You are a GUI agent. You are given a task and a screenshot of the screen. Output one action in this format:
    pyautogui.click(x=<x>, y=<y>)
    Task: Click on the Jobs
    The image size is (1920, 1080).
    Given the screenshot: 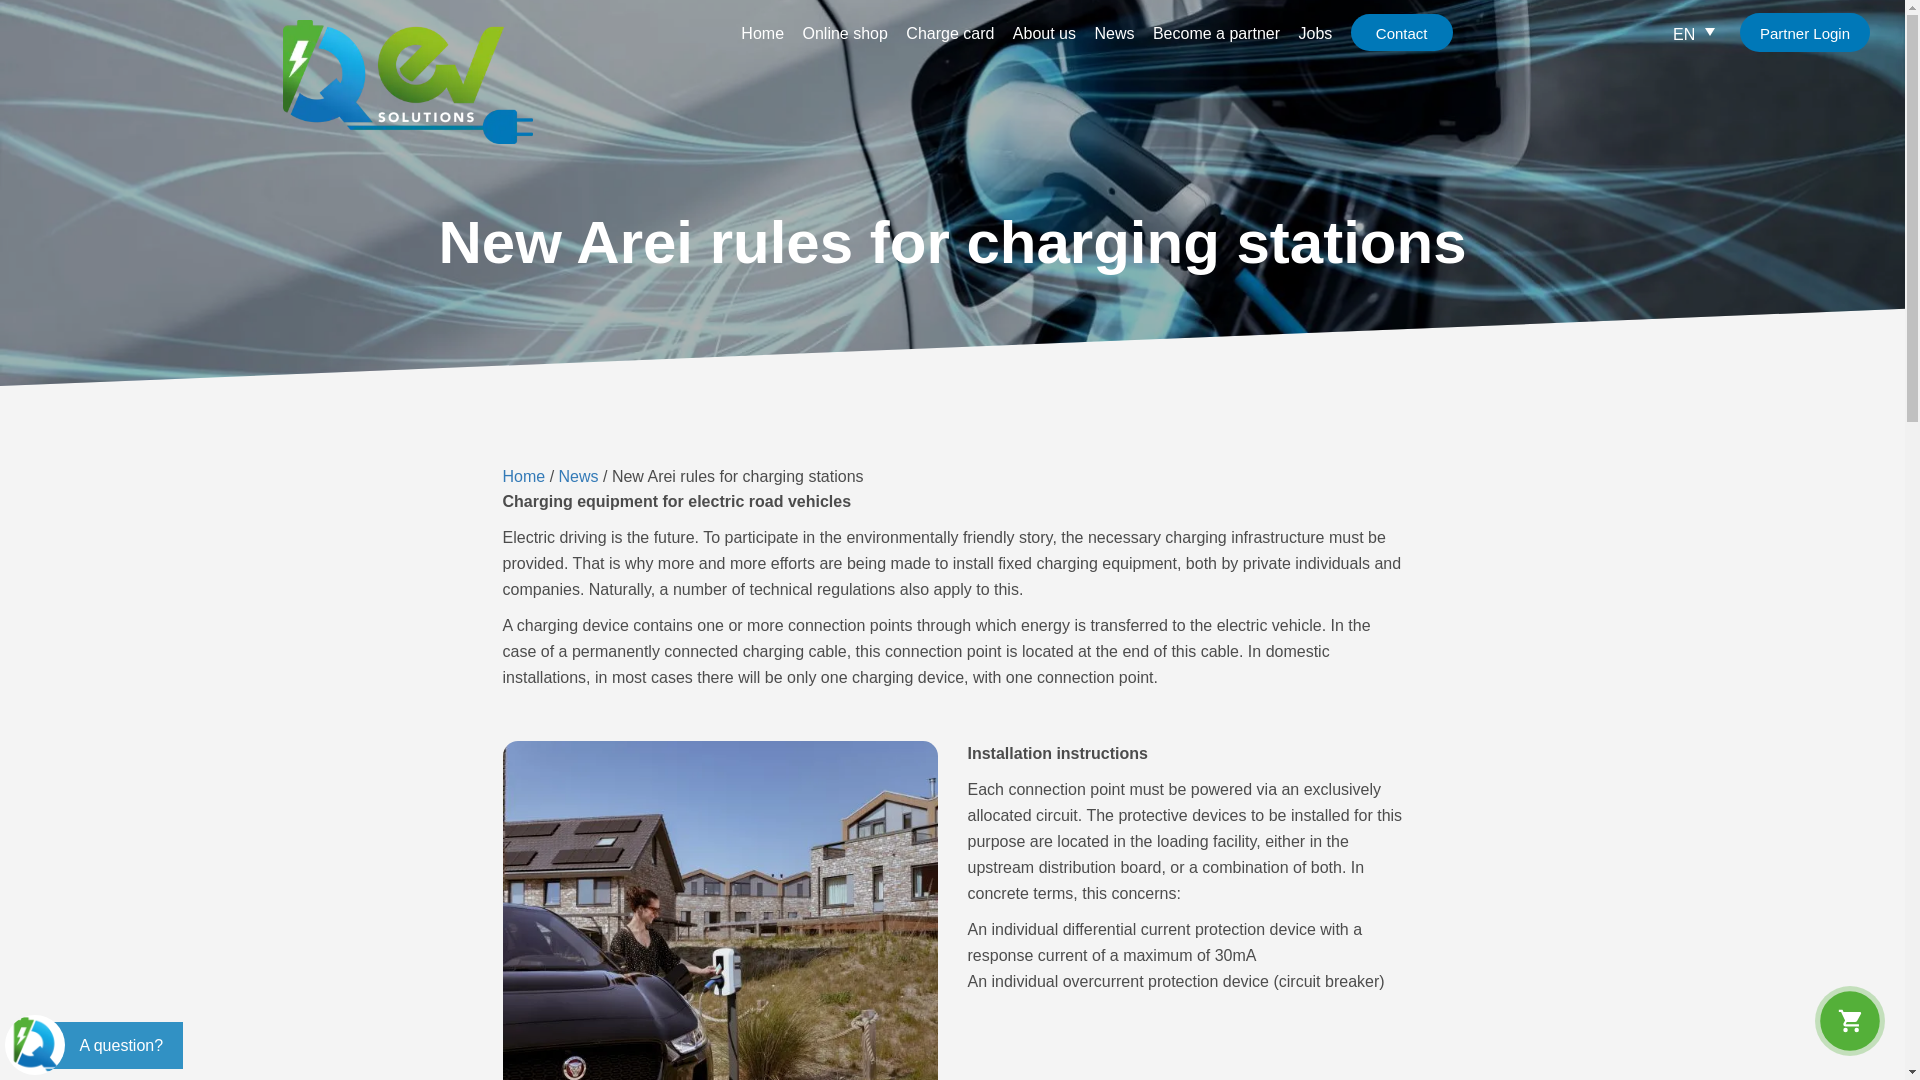 What is the action you would take?
    pyautogui.click(x=1316, y=33)
    